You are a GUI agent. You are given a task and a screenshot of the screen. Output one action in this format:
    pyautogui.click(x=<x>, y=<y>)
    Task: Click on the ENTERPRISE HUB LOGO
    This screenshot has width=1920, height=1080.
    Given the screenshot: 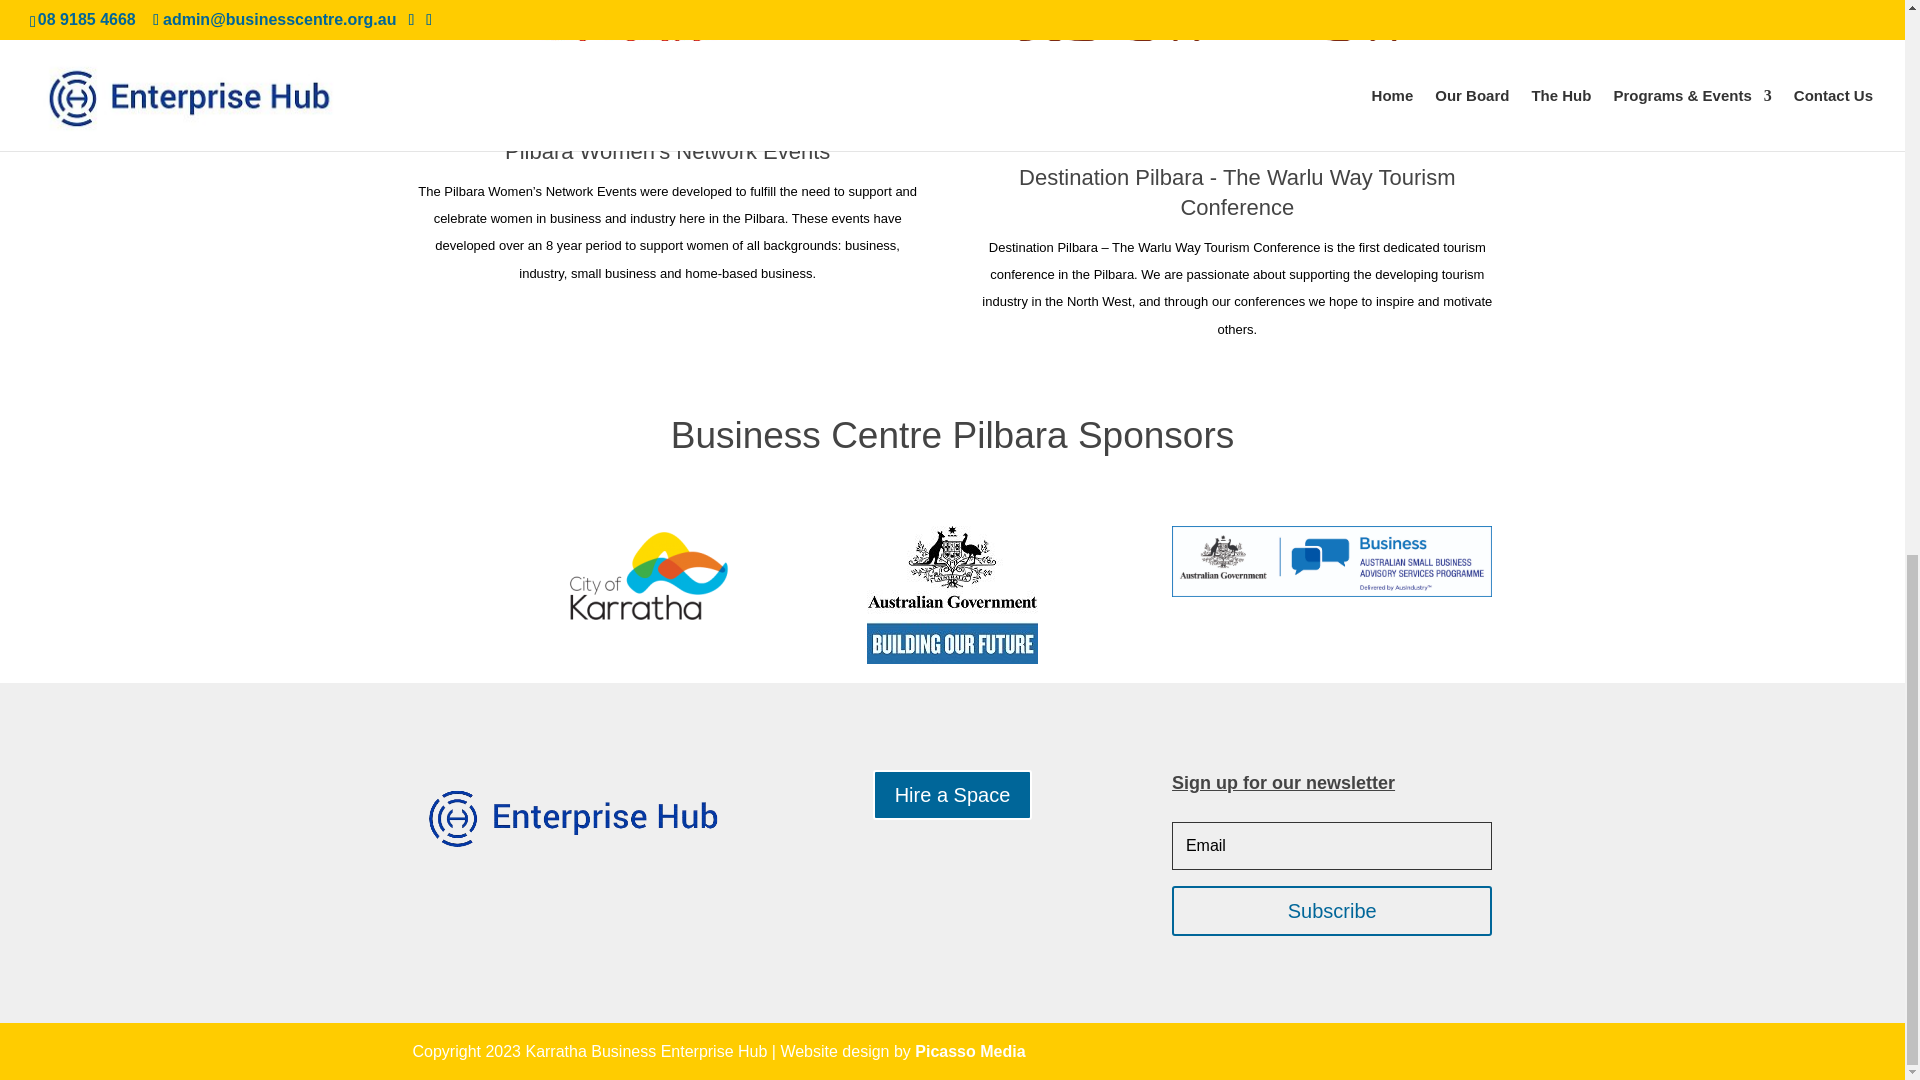 What is the action you would take?
    pyautogui.click(x=572, y=816)
    